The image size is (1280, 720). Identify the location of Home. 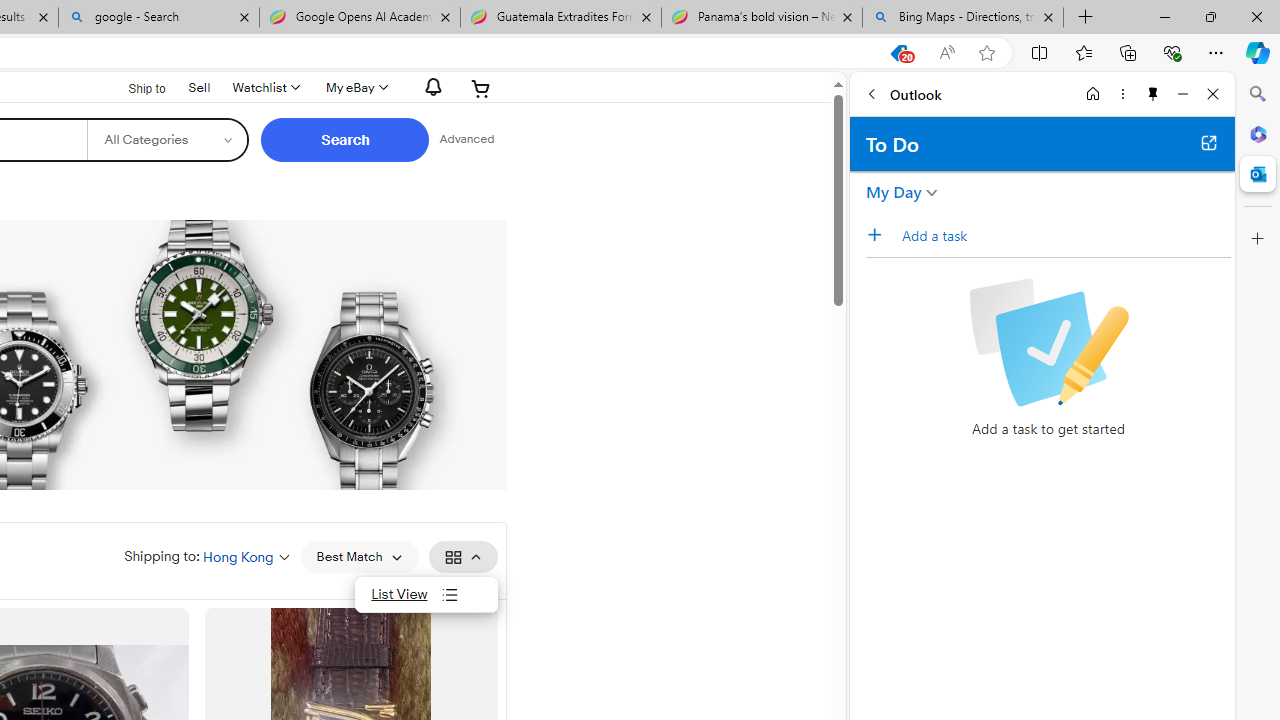
(1093, 94).